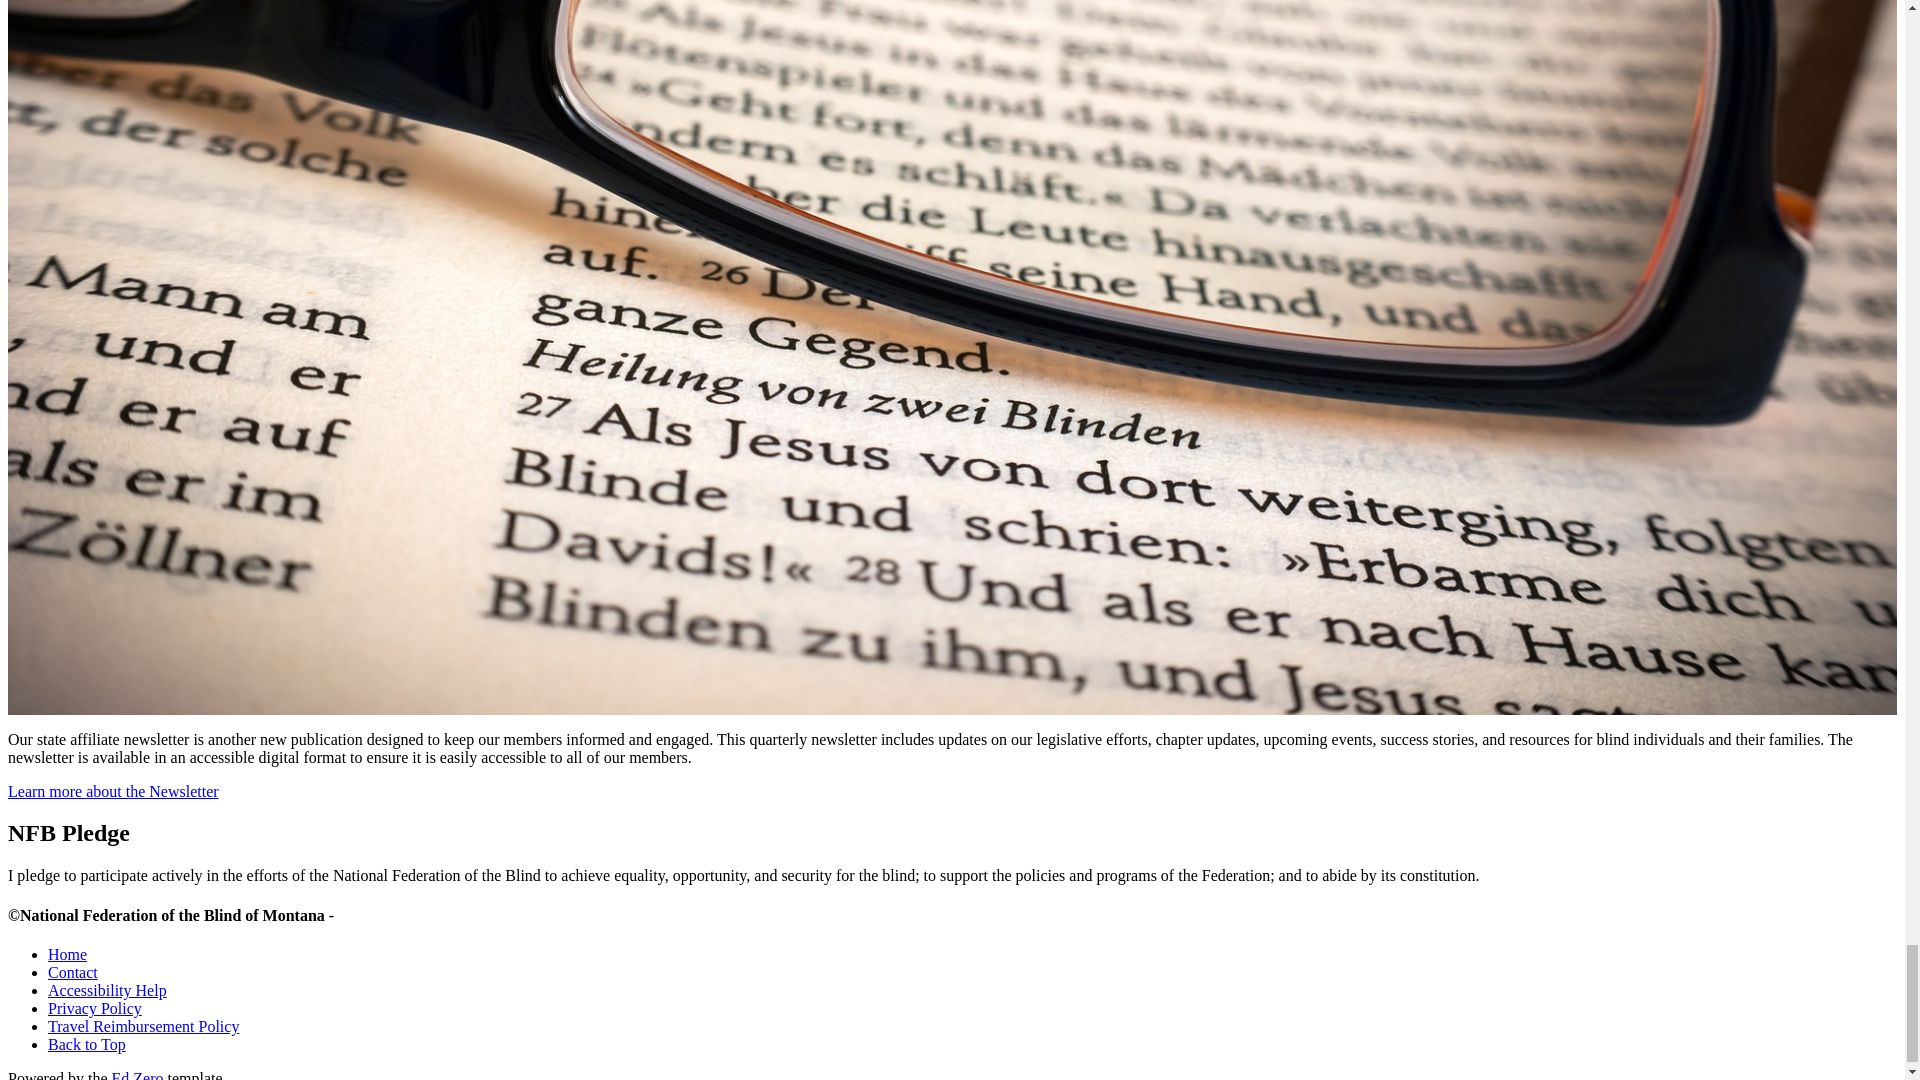  What do you see at coordinates (112, 792) in the screenshot?
I see `Learn more about the Newsletter` at bounding box center [112, 792].